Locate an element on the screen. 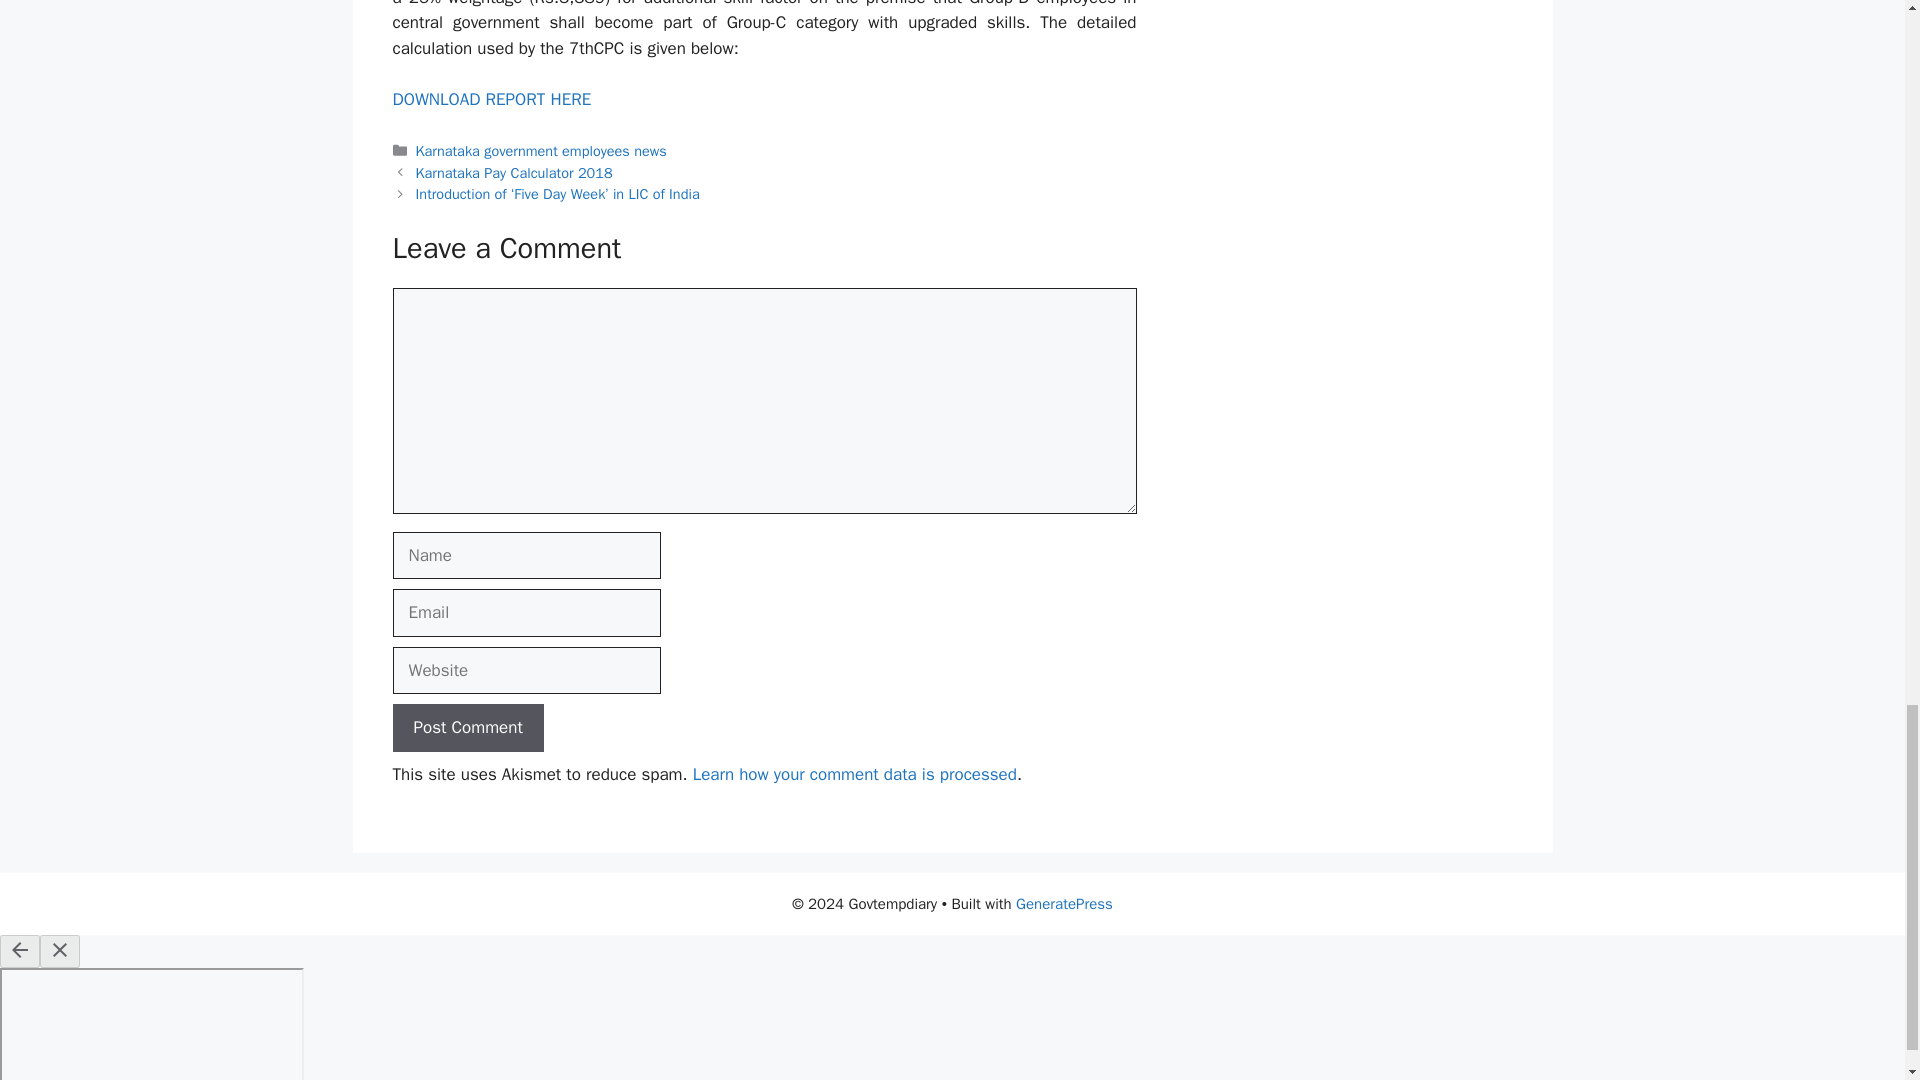  Learn how your comment data is processed is located at coordinates (855, 774).